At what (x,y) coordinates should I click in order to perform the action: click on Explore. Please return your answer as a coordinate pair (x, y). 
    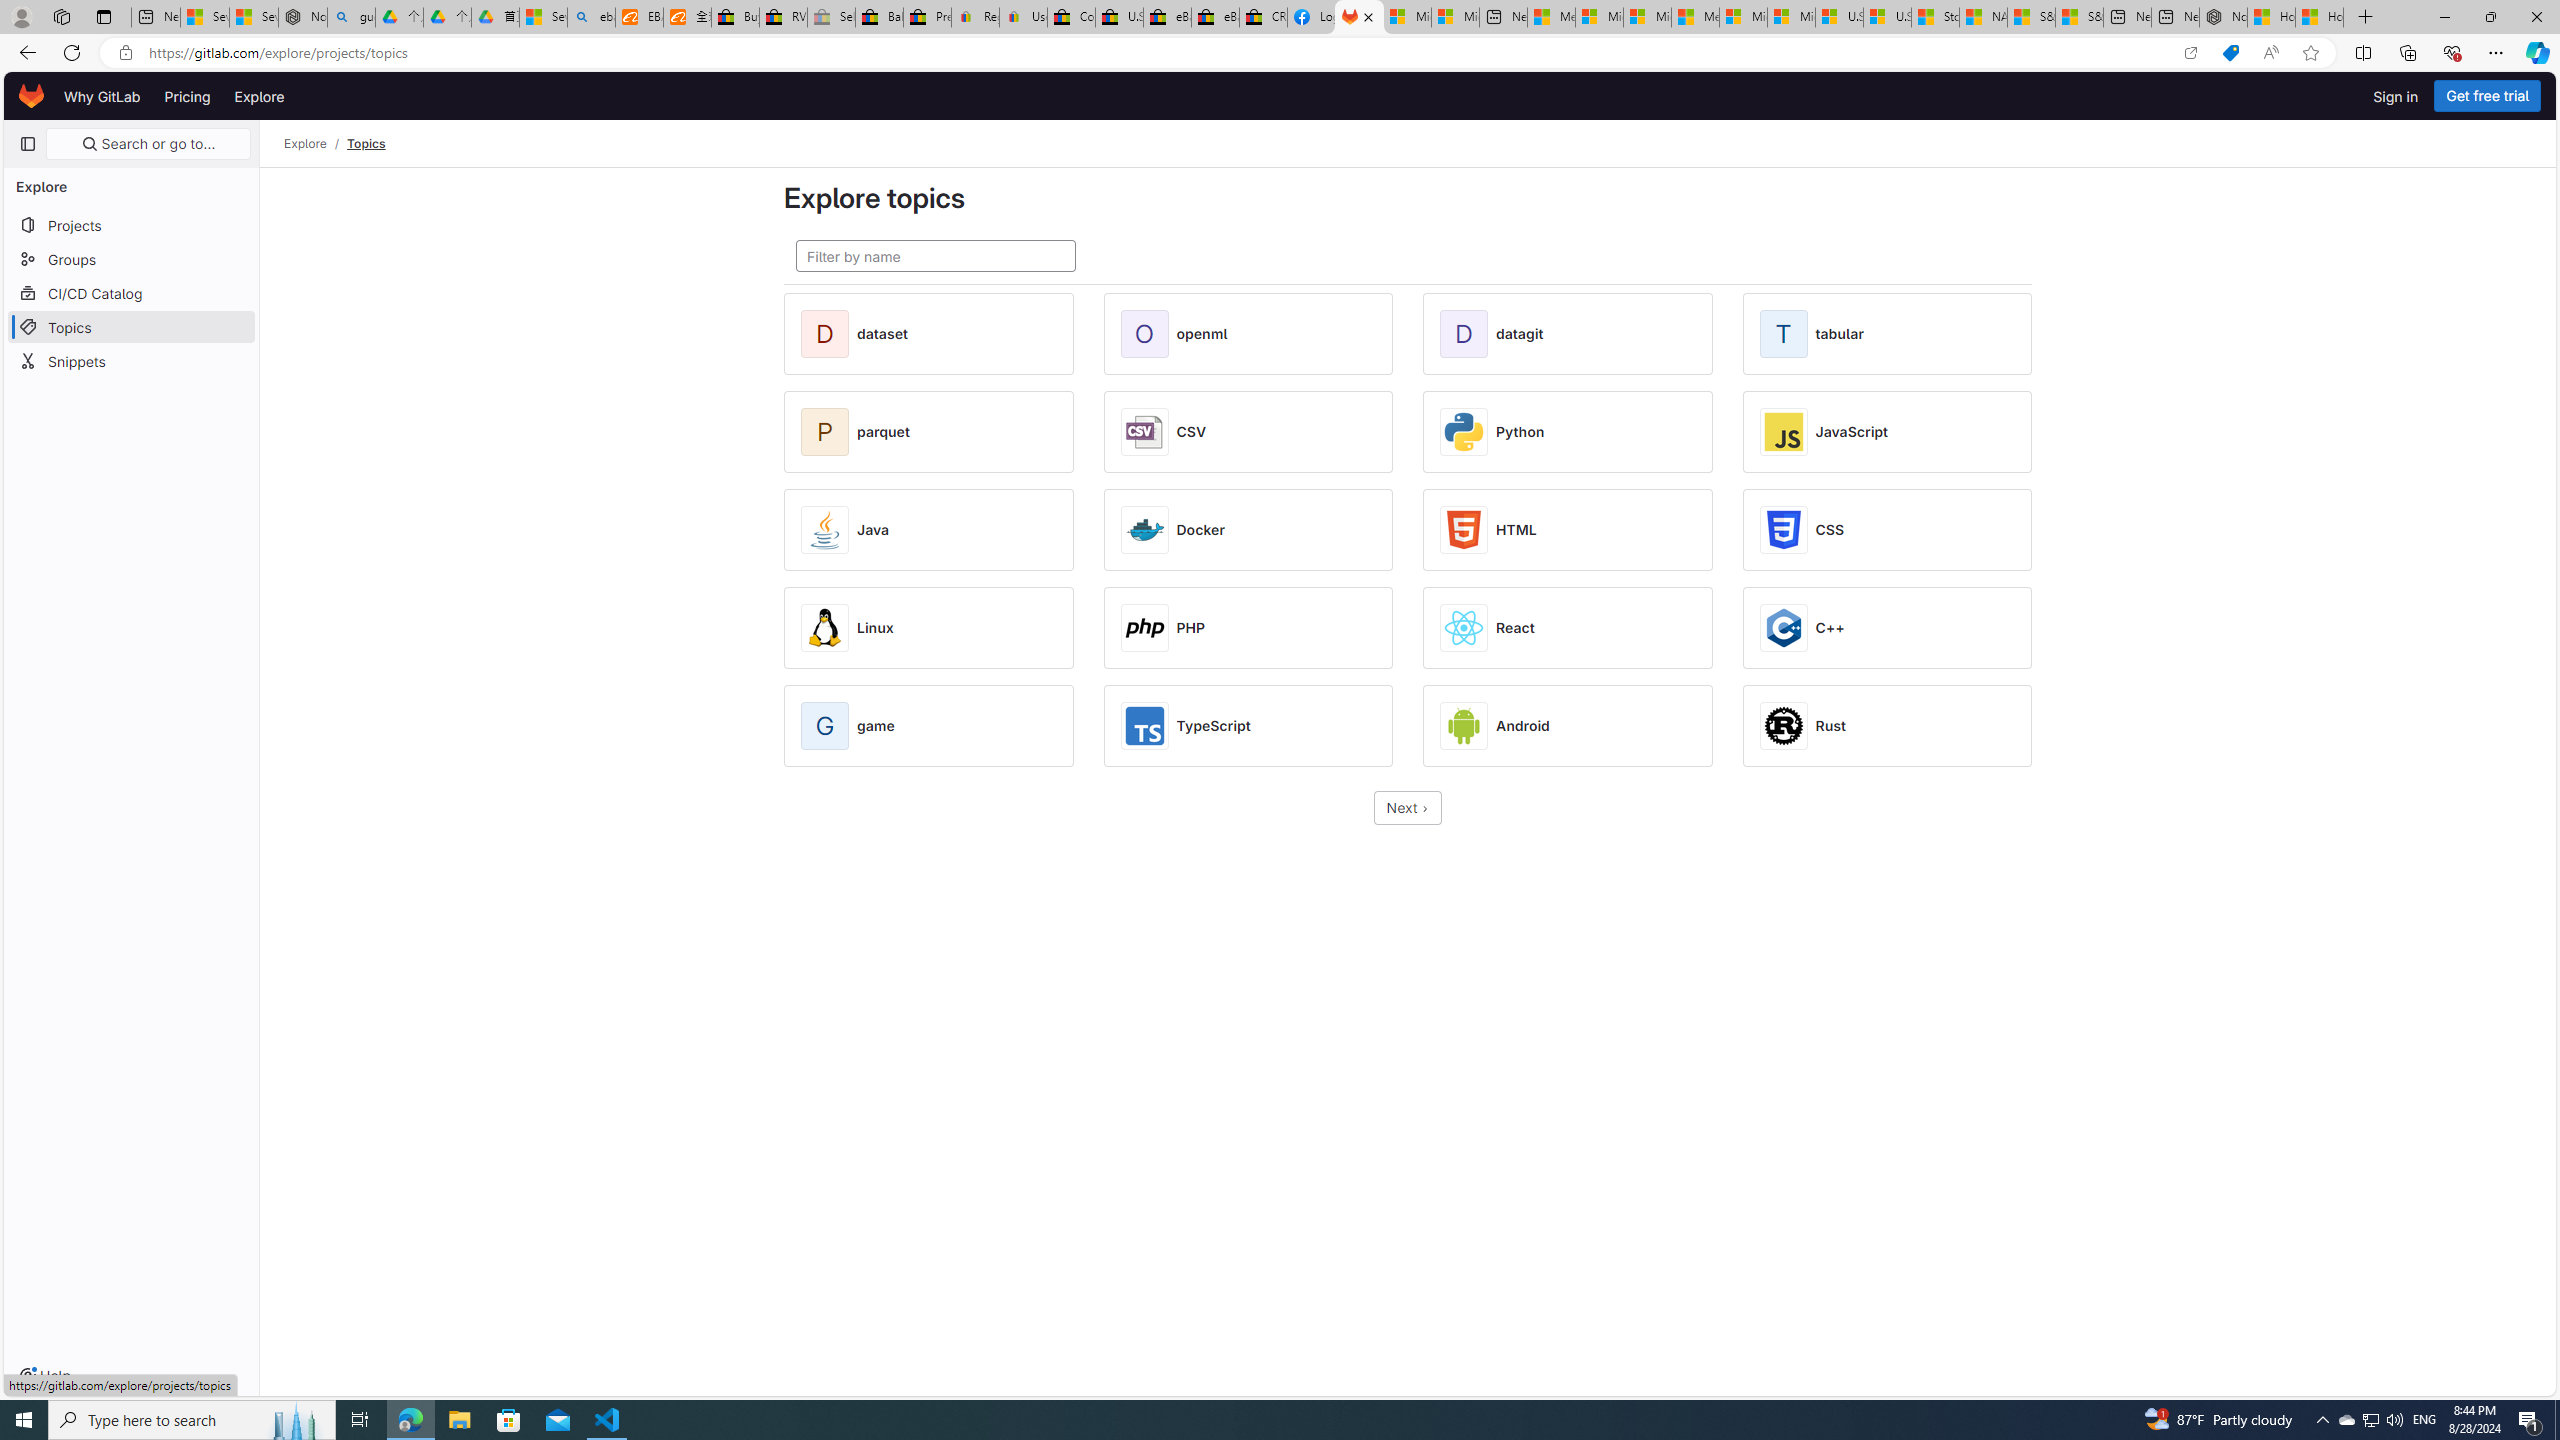
    Looking at the image, I should click on (306, 144).